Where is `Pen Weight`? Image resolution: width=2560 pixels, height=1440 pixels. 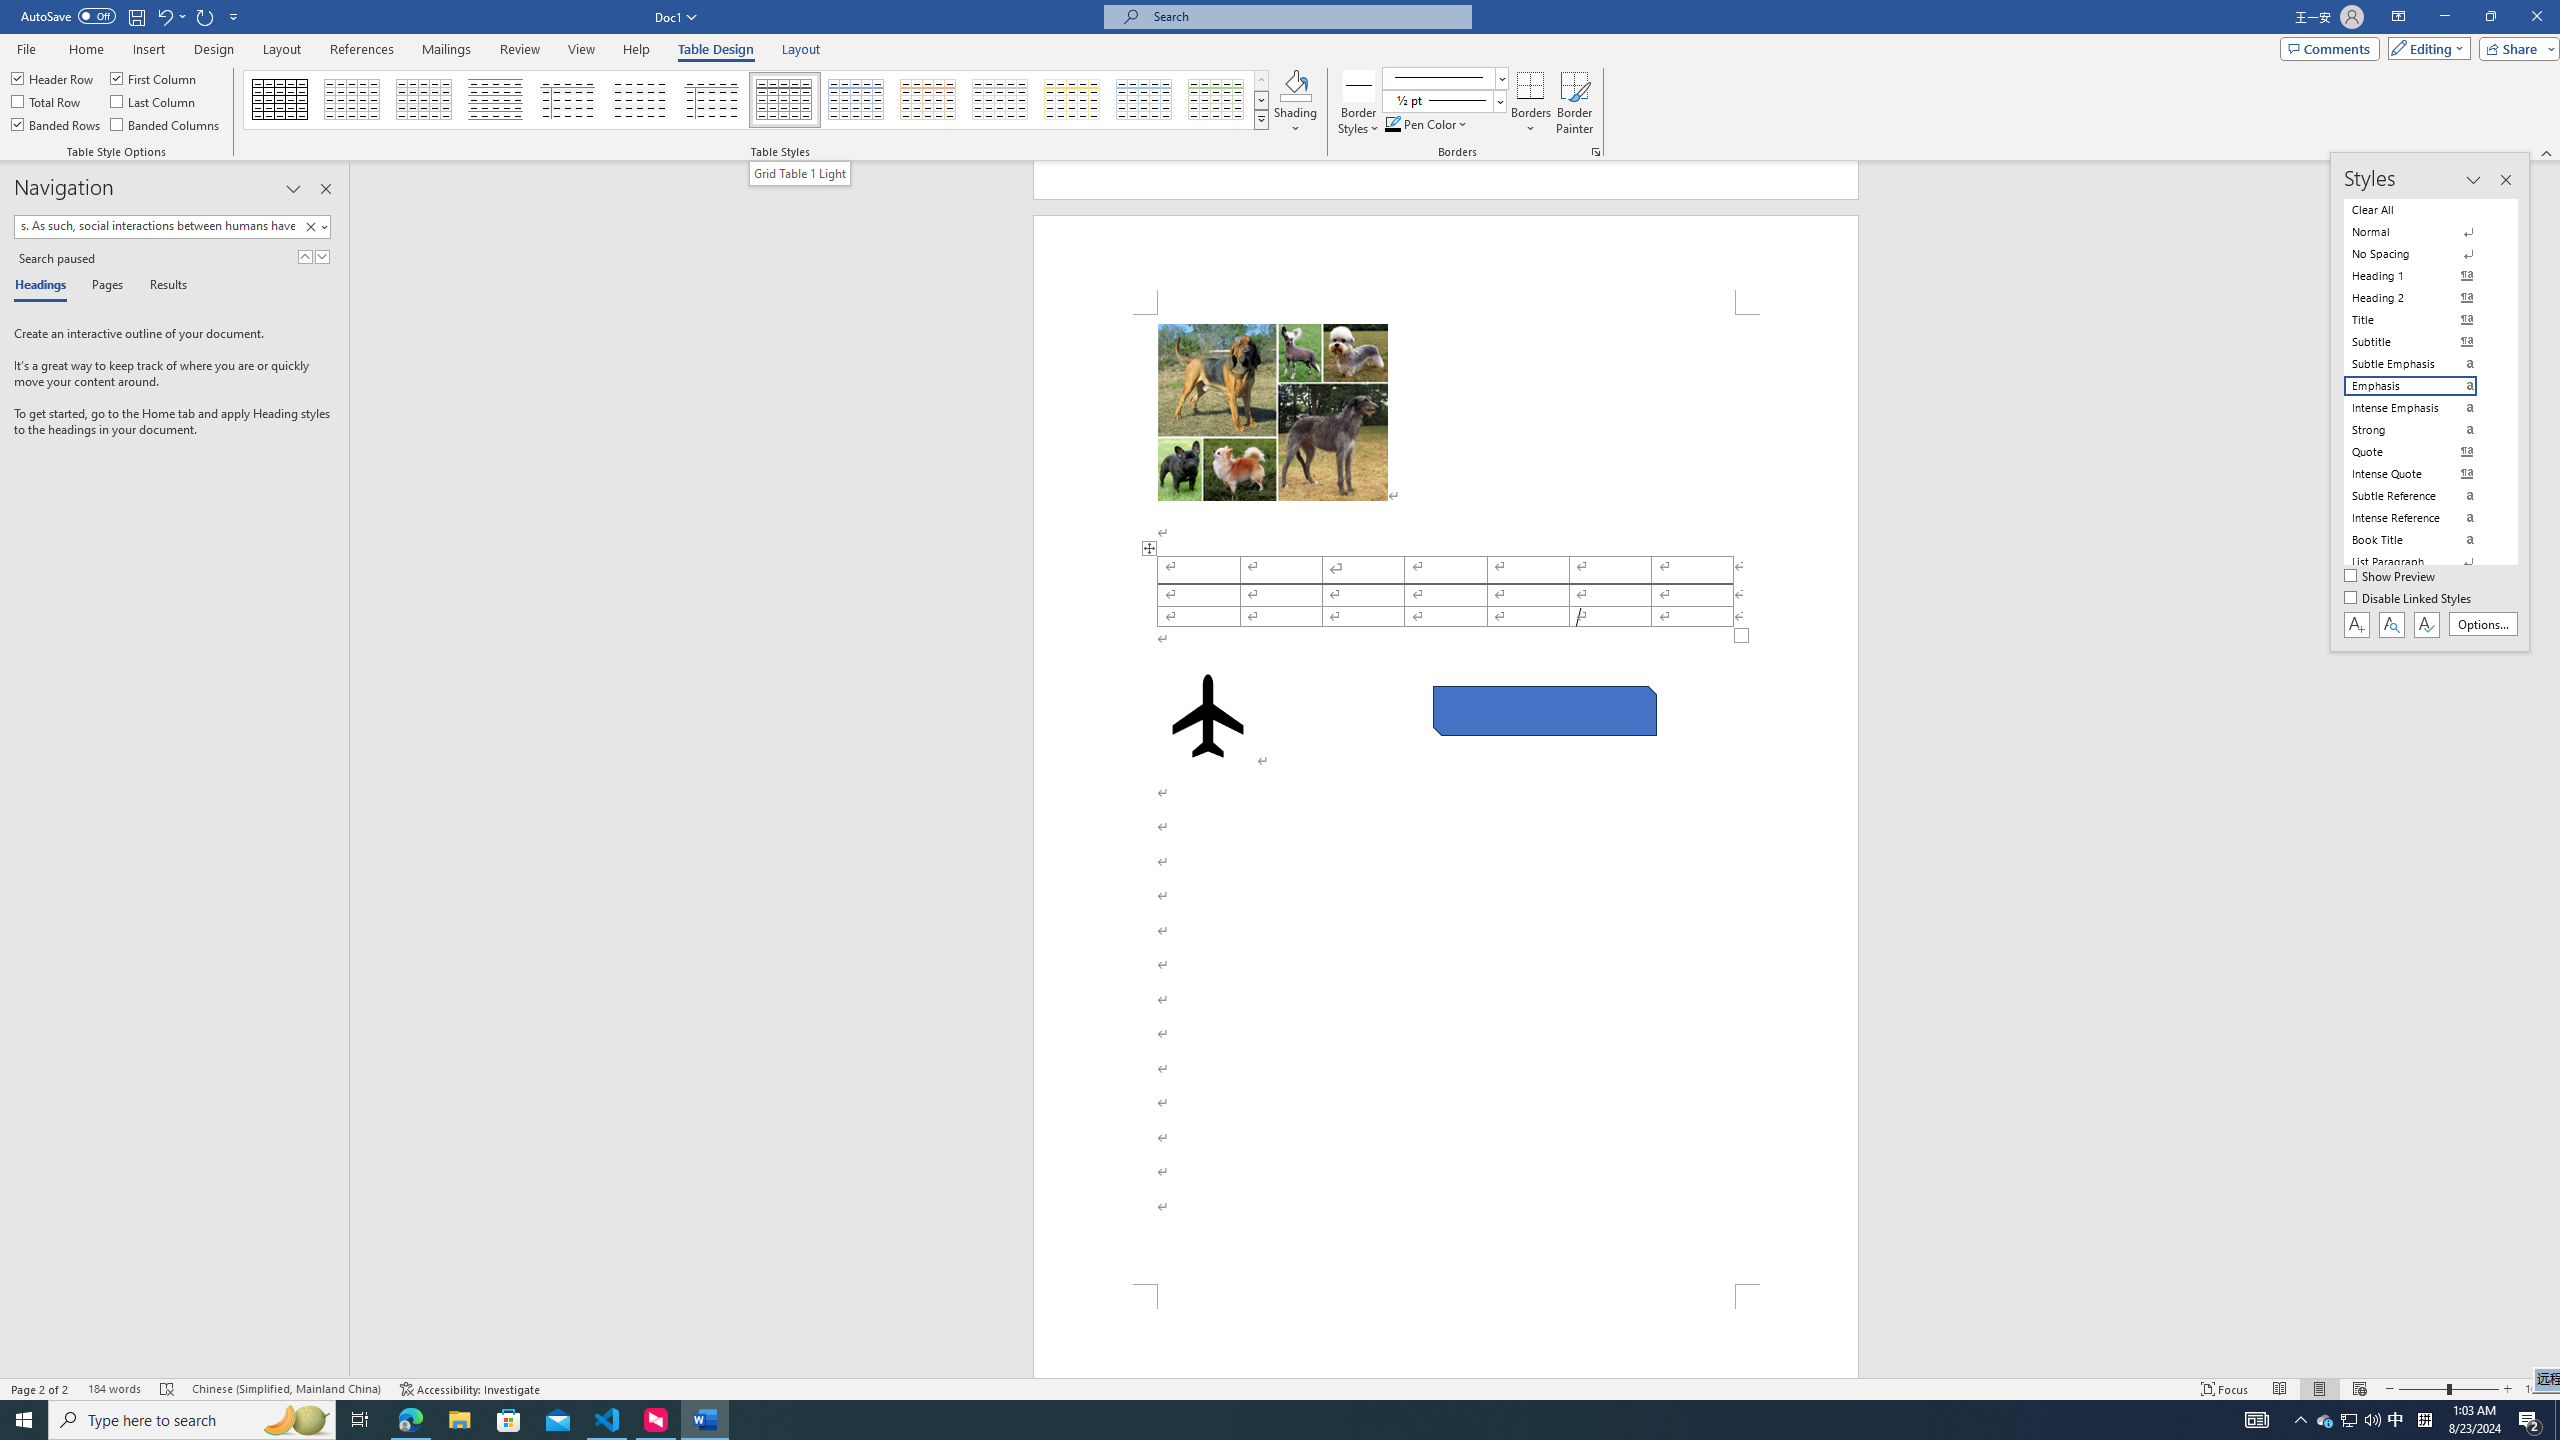
Pen Weight is located at coordinates (1444, 100).